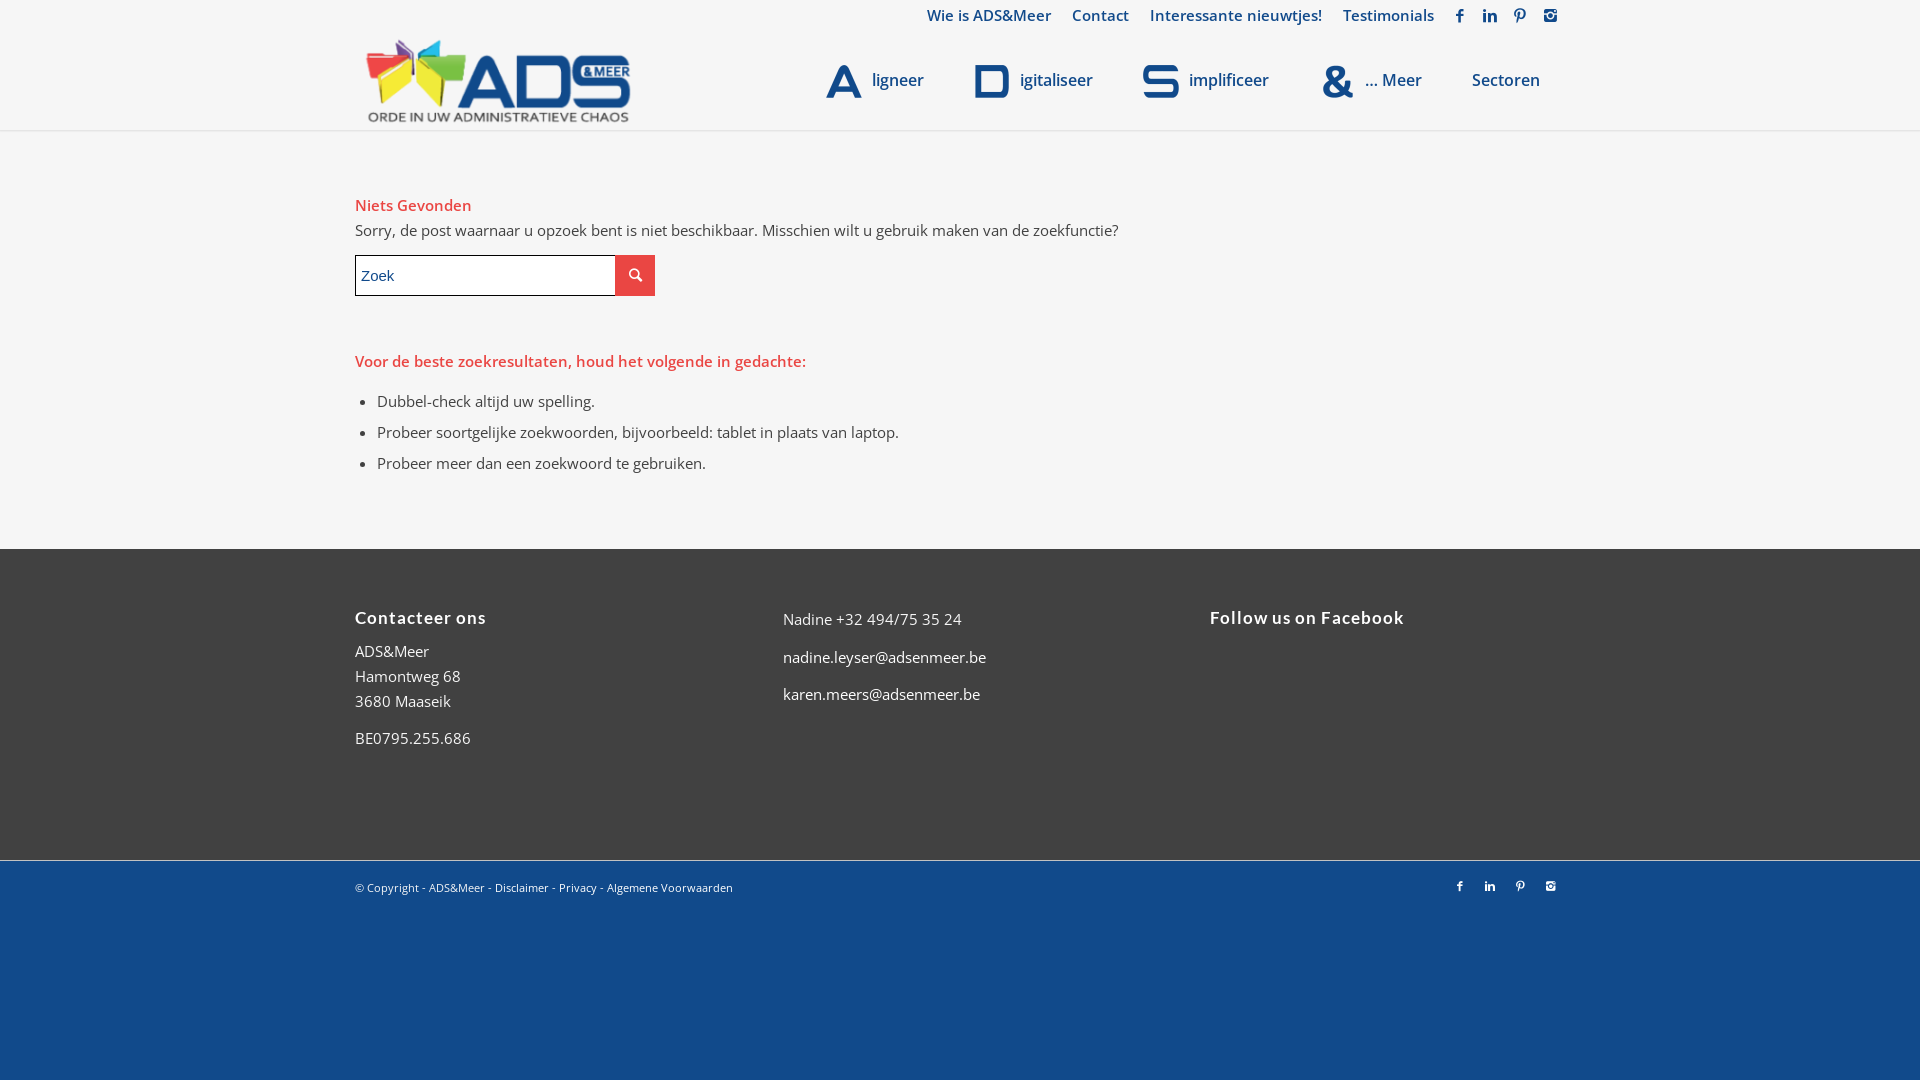  Describe the element at coordinates (1506, 80) in the screenshot. I see `Sectoren` at that location.